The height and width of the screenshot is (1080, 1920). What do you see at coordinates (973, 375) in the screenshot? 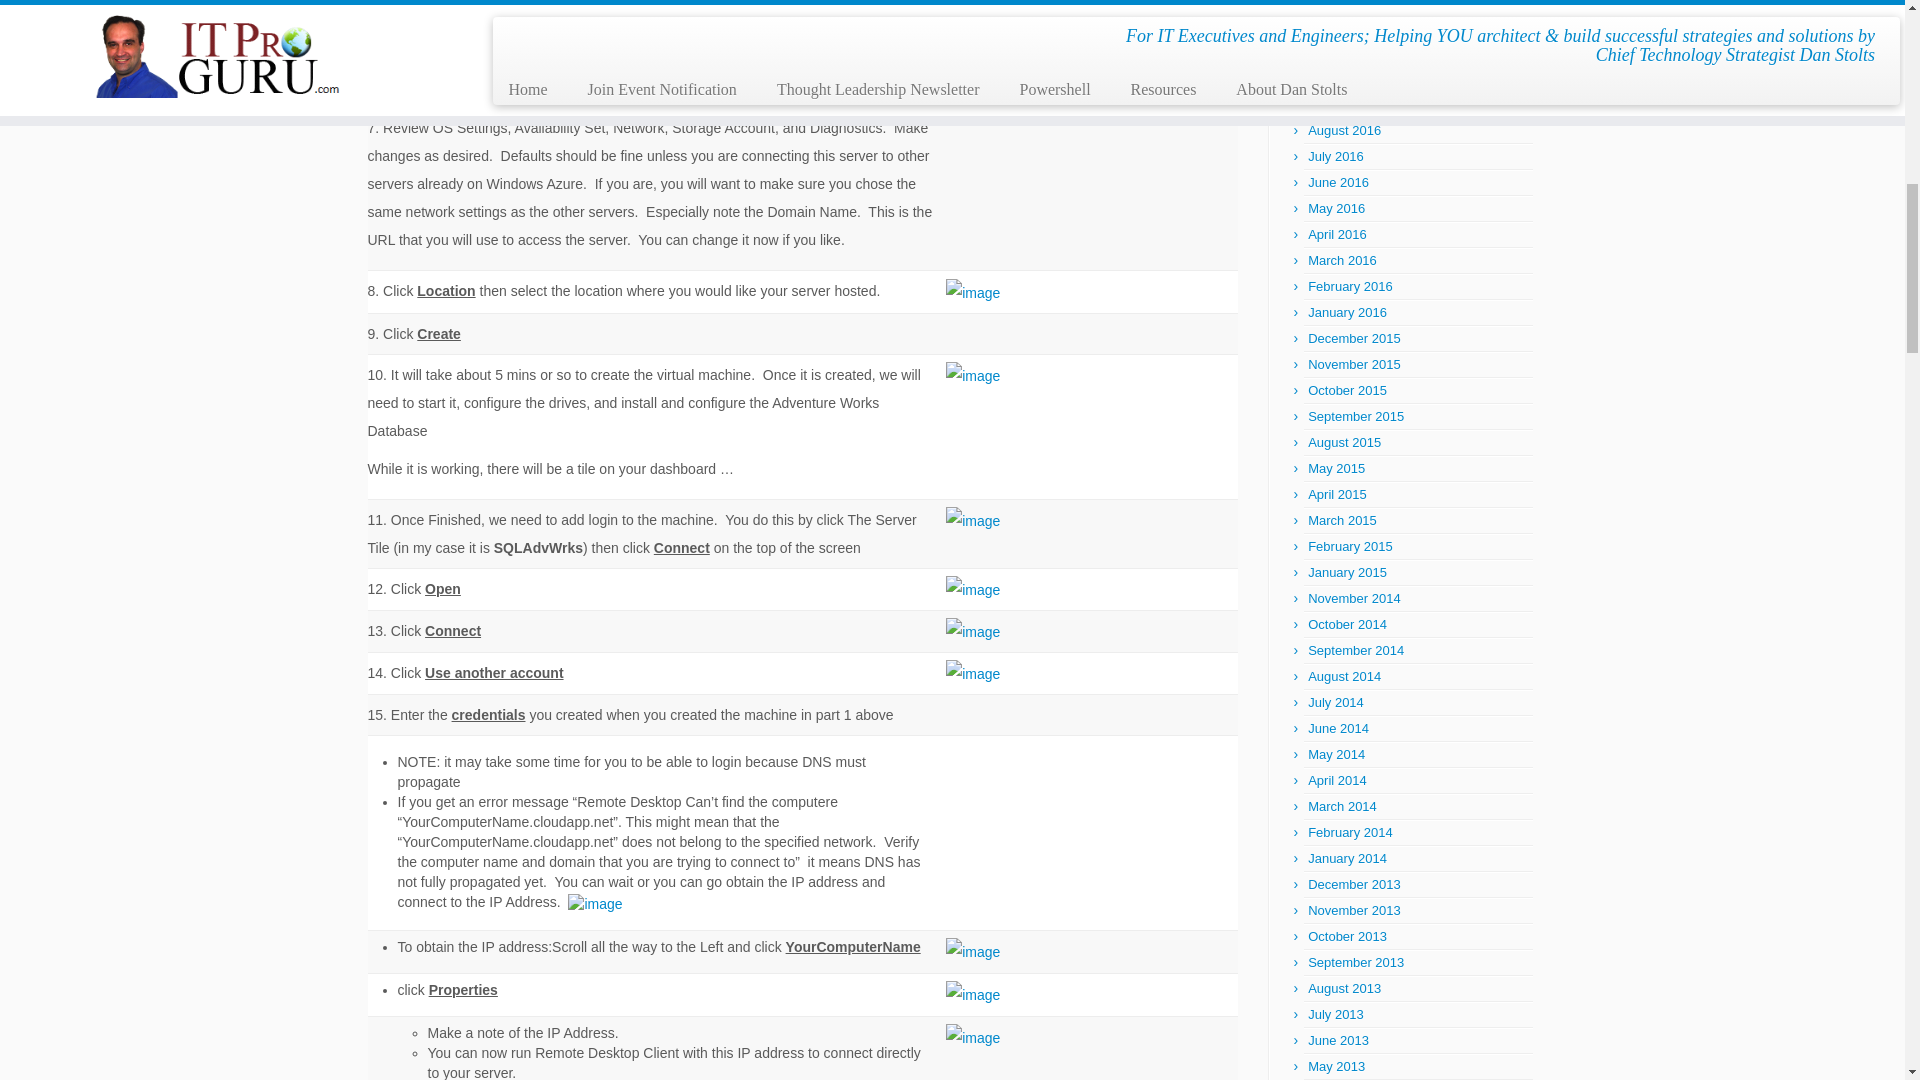
I see `image` at bounding box center [973, 375].